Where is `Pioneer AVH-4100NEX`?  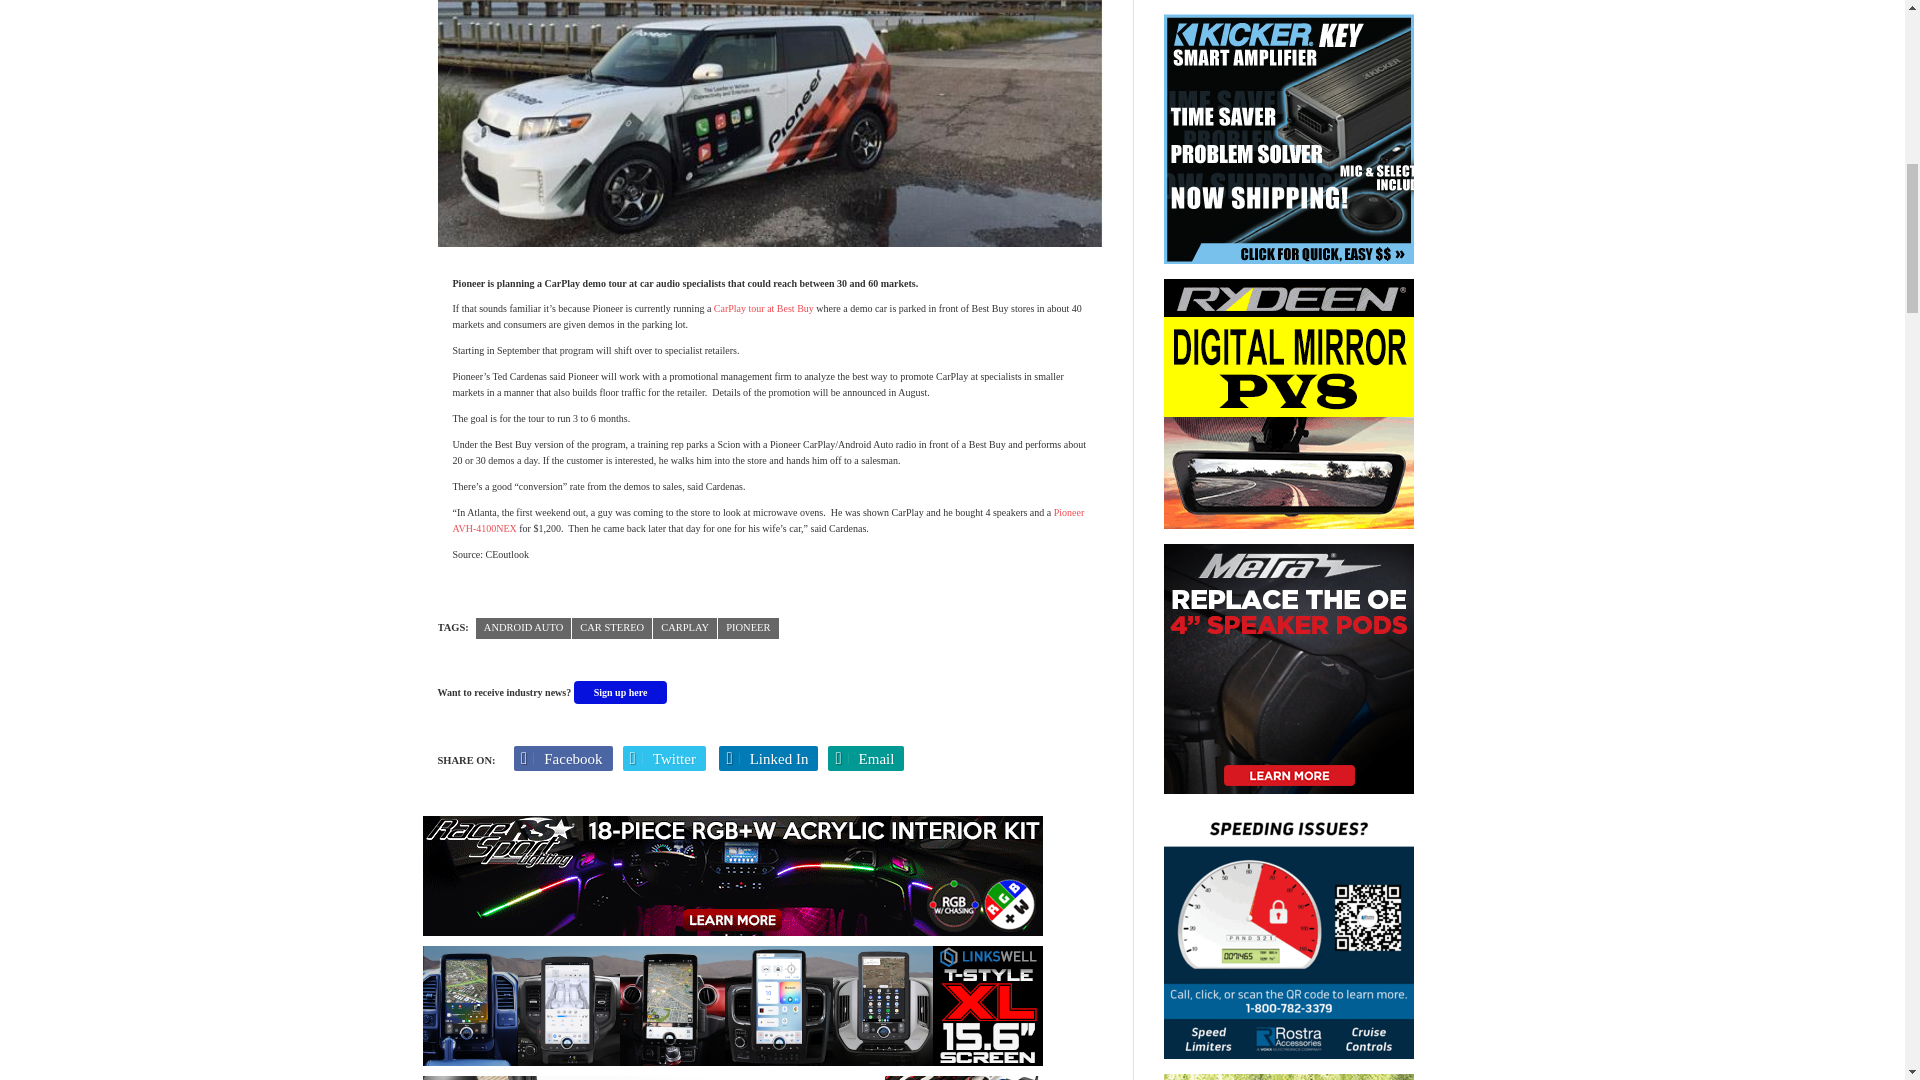
Pioneer AVH-4100NEX is located at coordinates (768, 520).